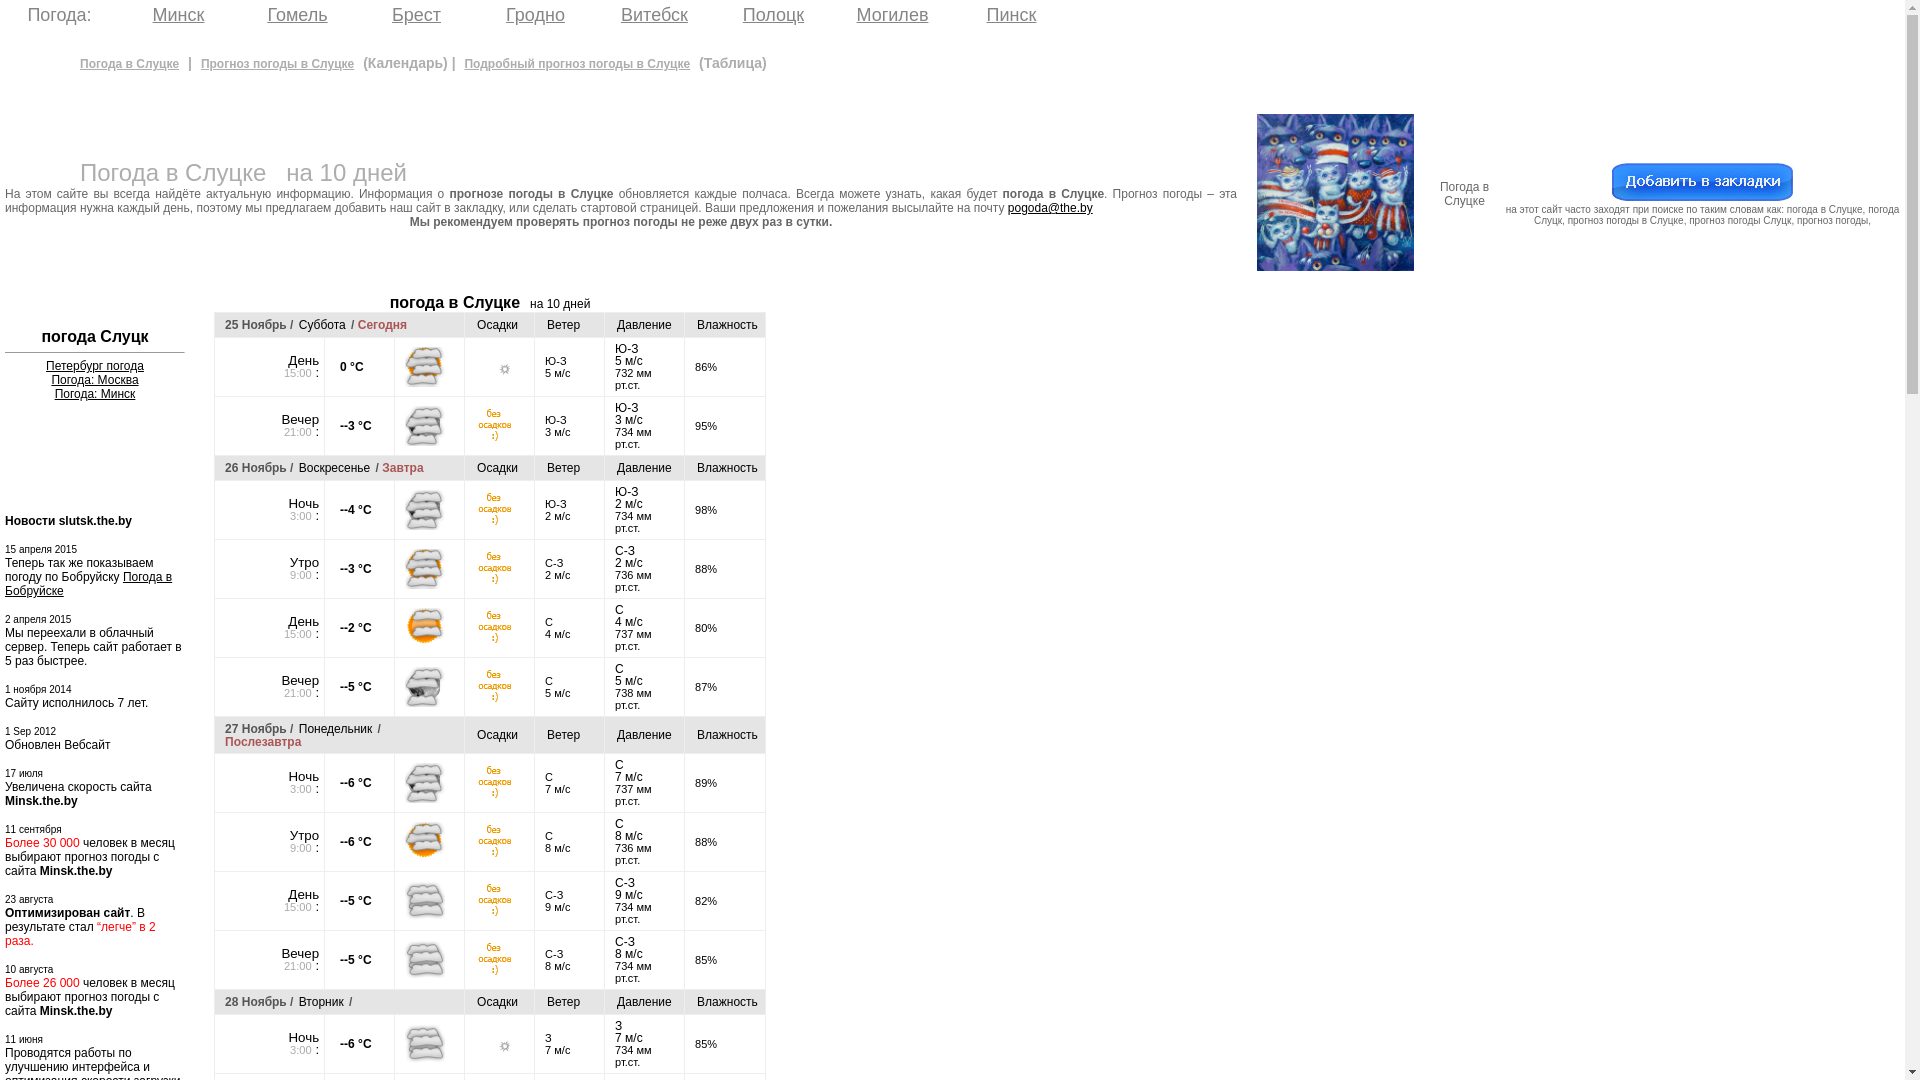  I want to click on pogoda@the.by, so click(1050, 208).